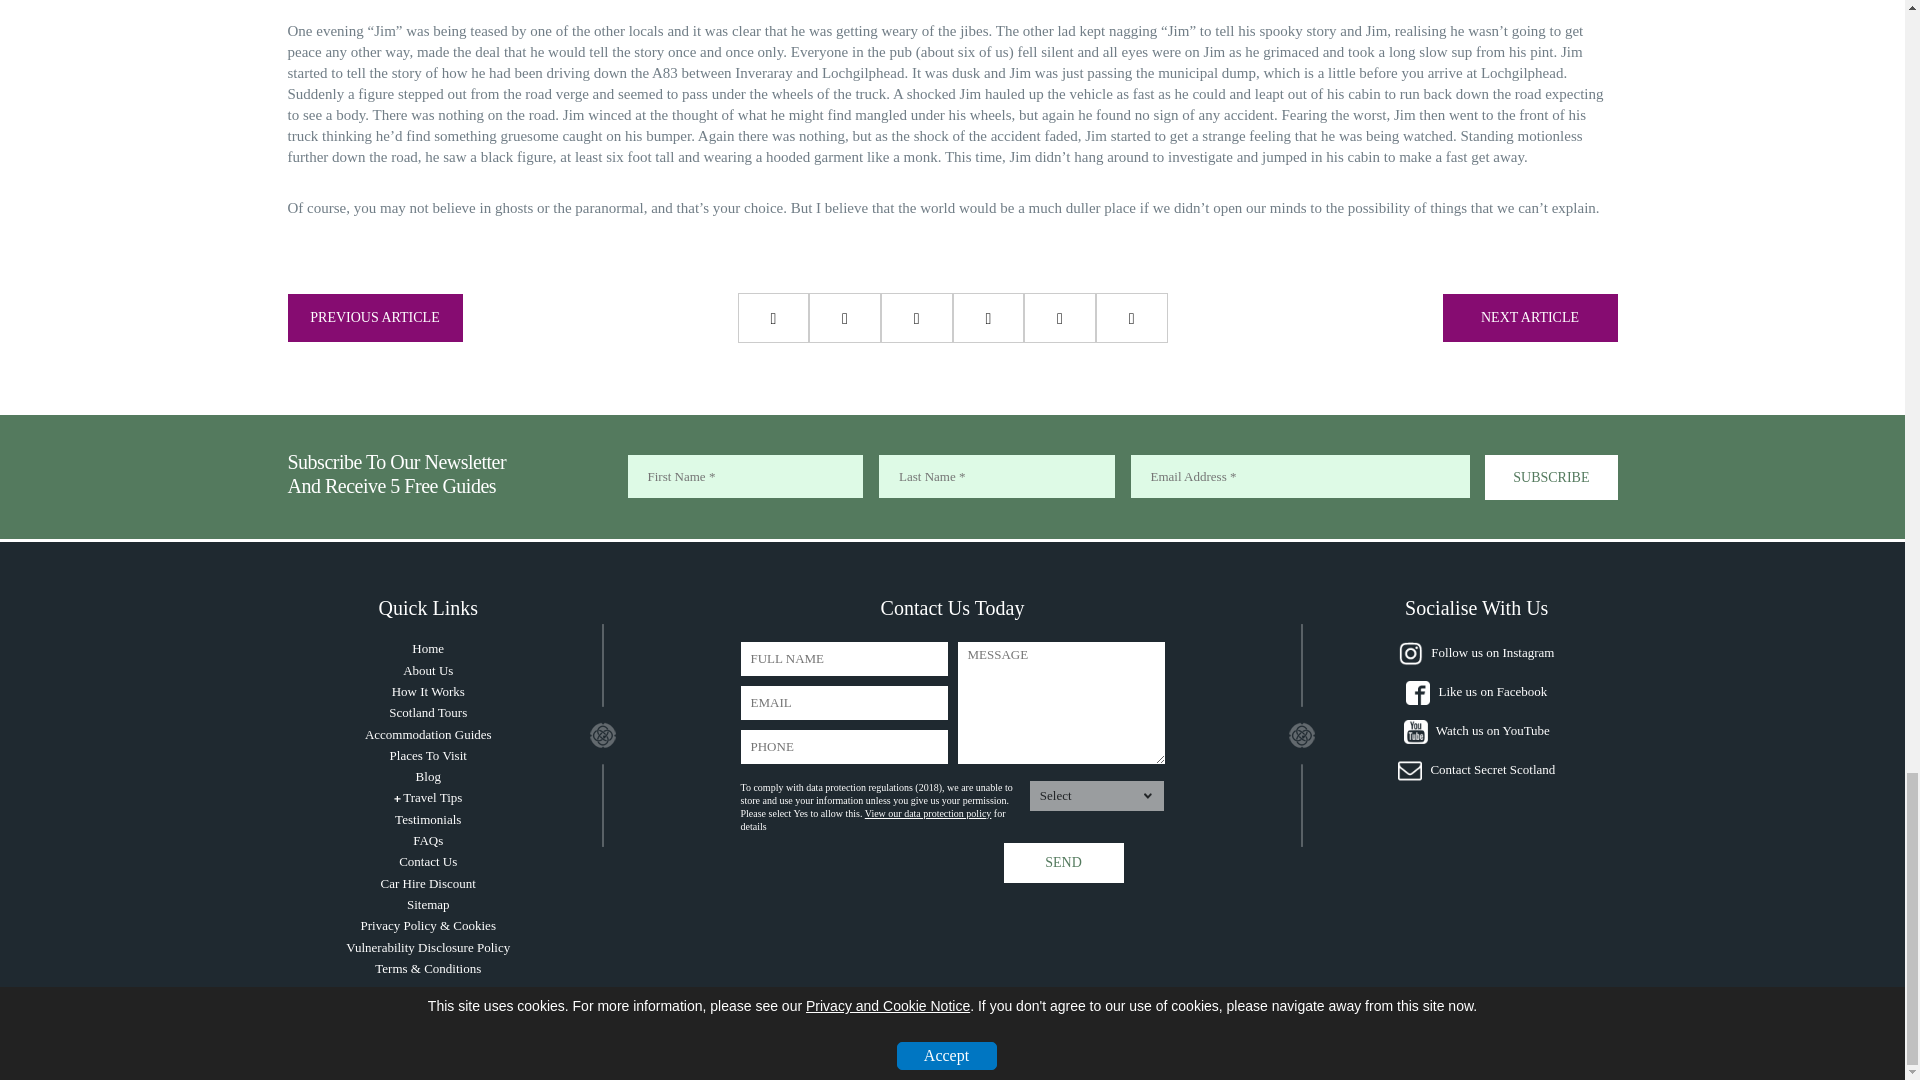 This screenshot has width=1920, height=1080. I want to click on Scotland Tours, so click(428, 712).